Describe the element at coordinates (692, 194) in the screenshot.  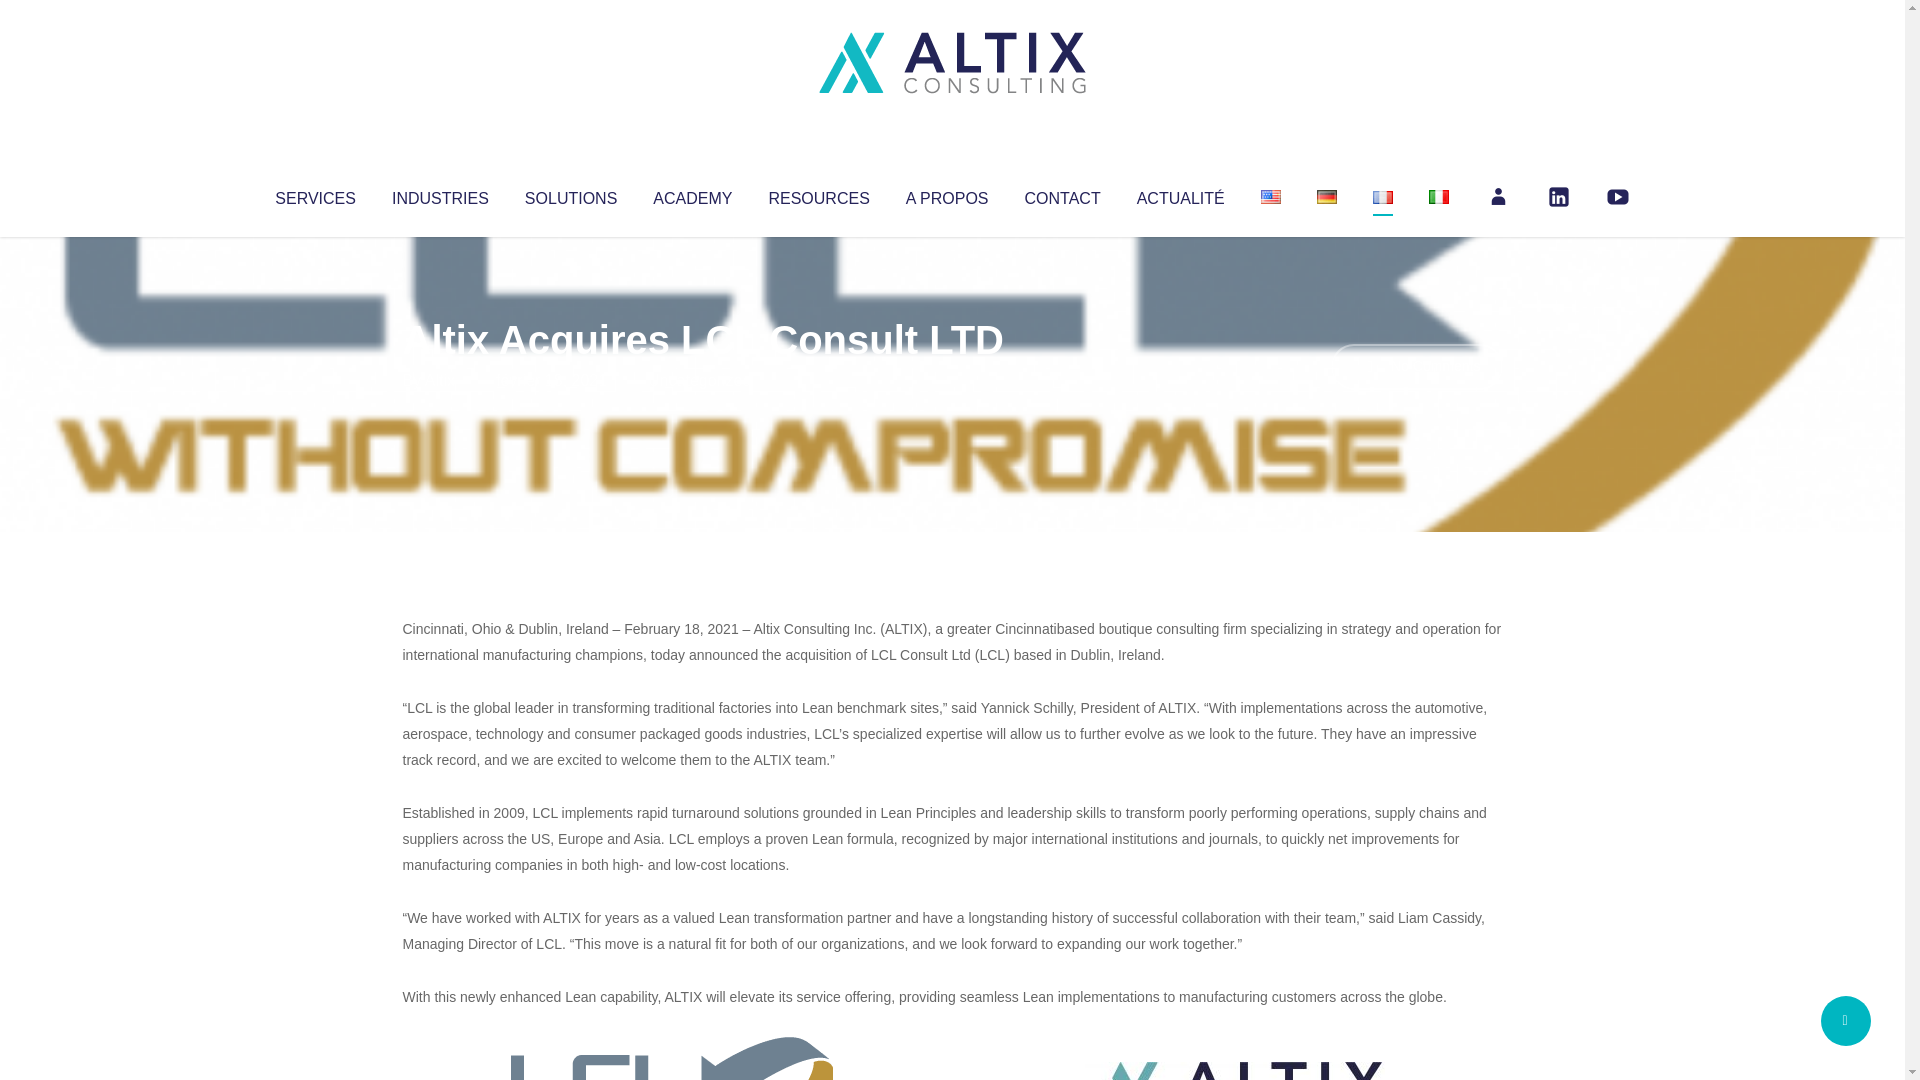
I see `ACADEMY` at that location.